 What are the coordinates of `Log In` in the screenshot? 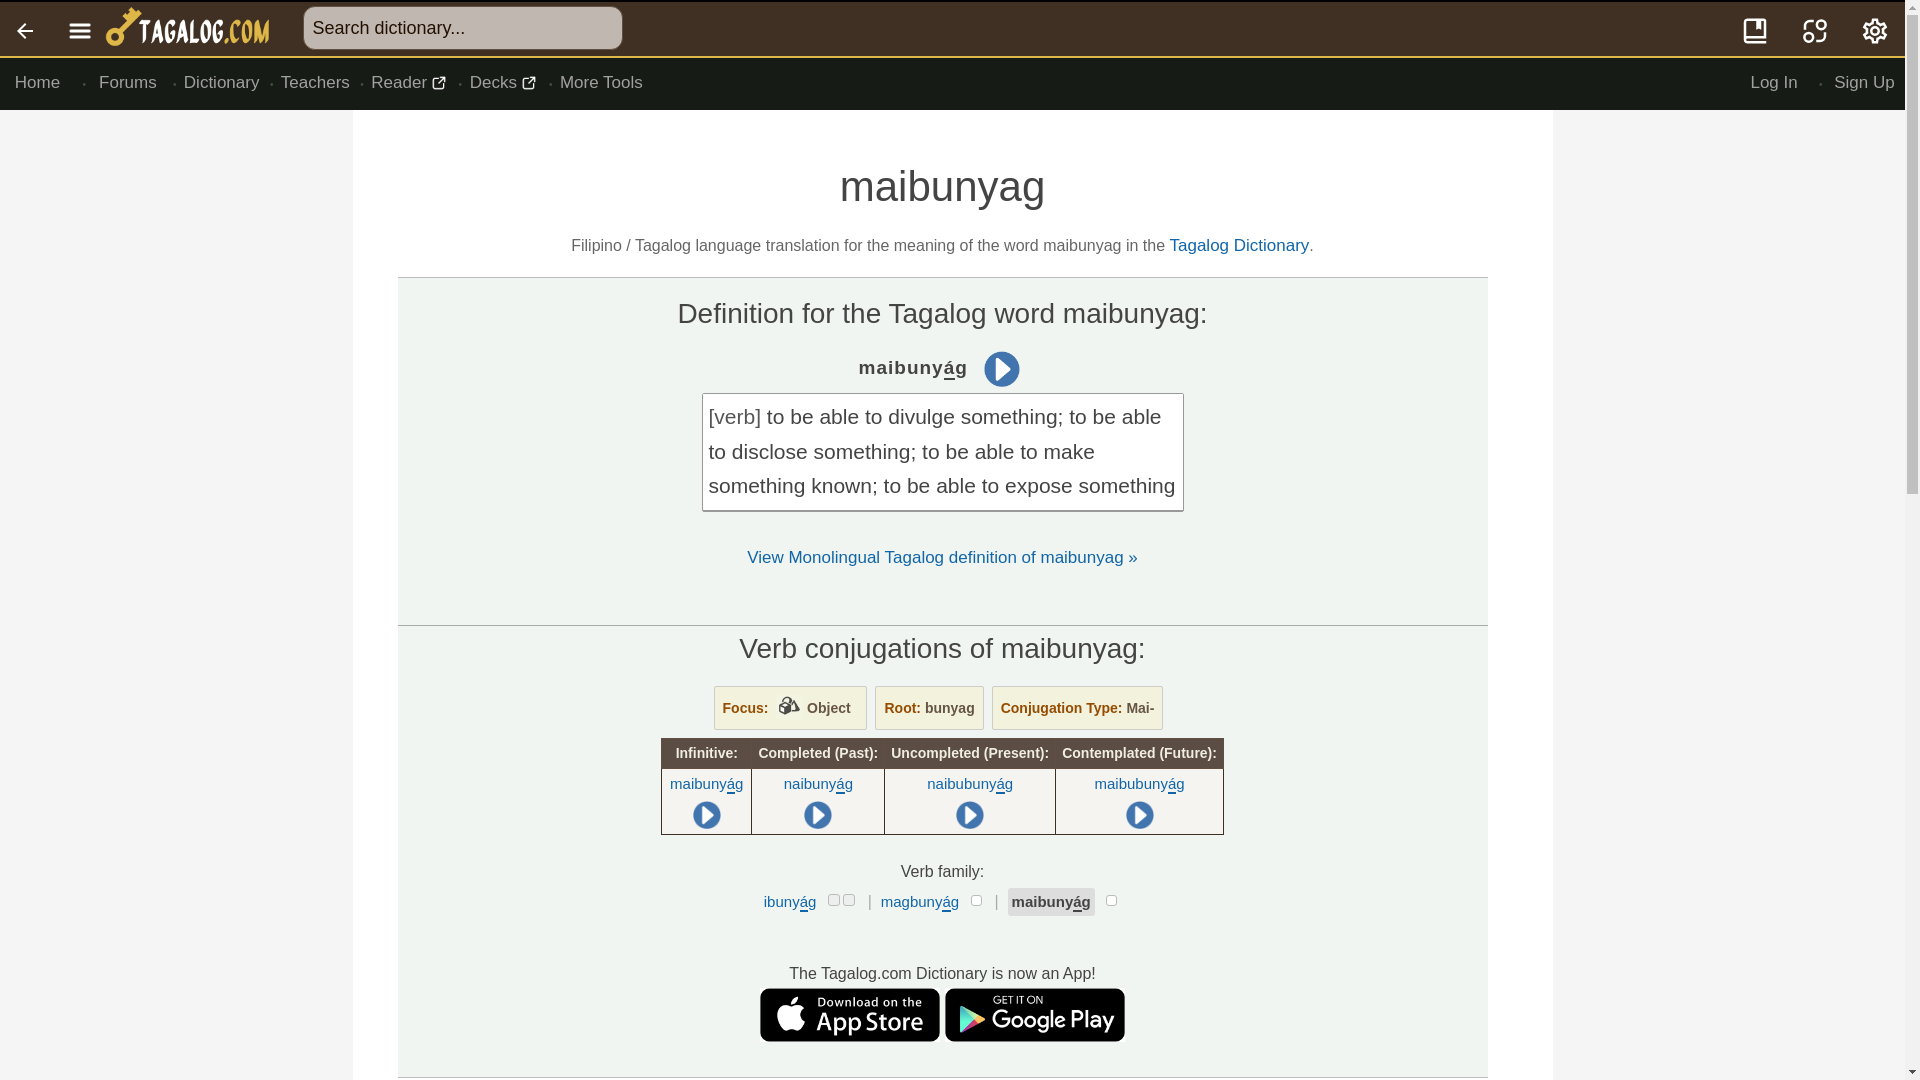 It's located at (1774, 83).